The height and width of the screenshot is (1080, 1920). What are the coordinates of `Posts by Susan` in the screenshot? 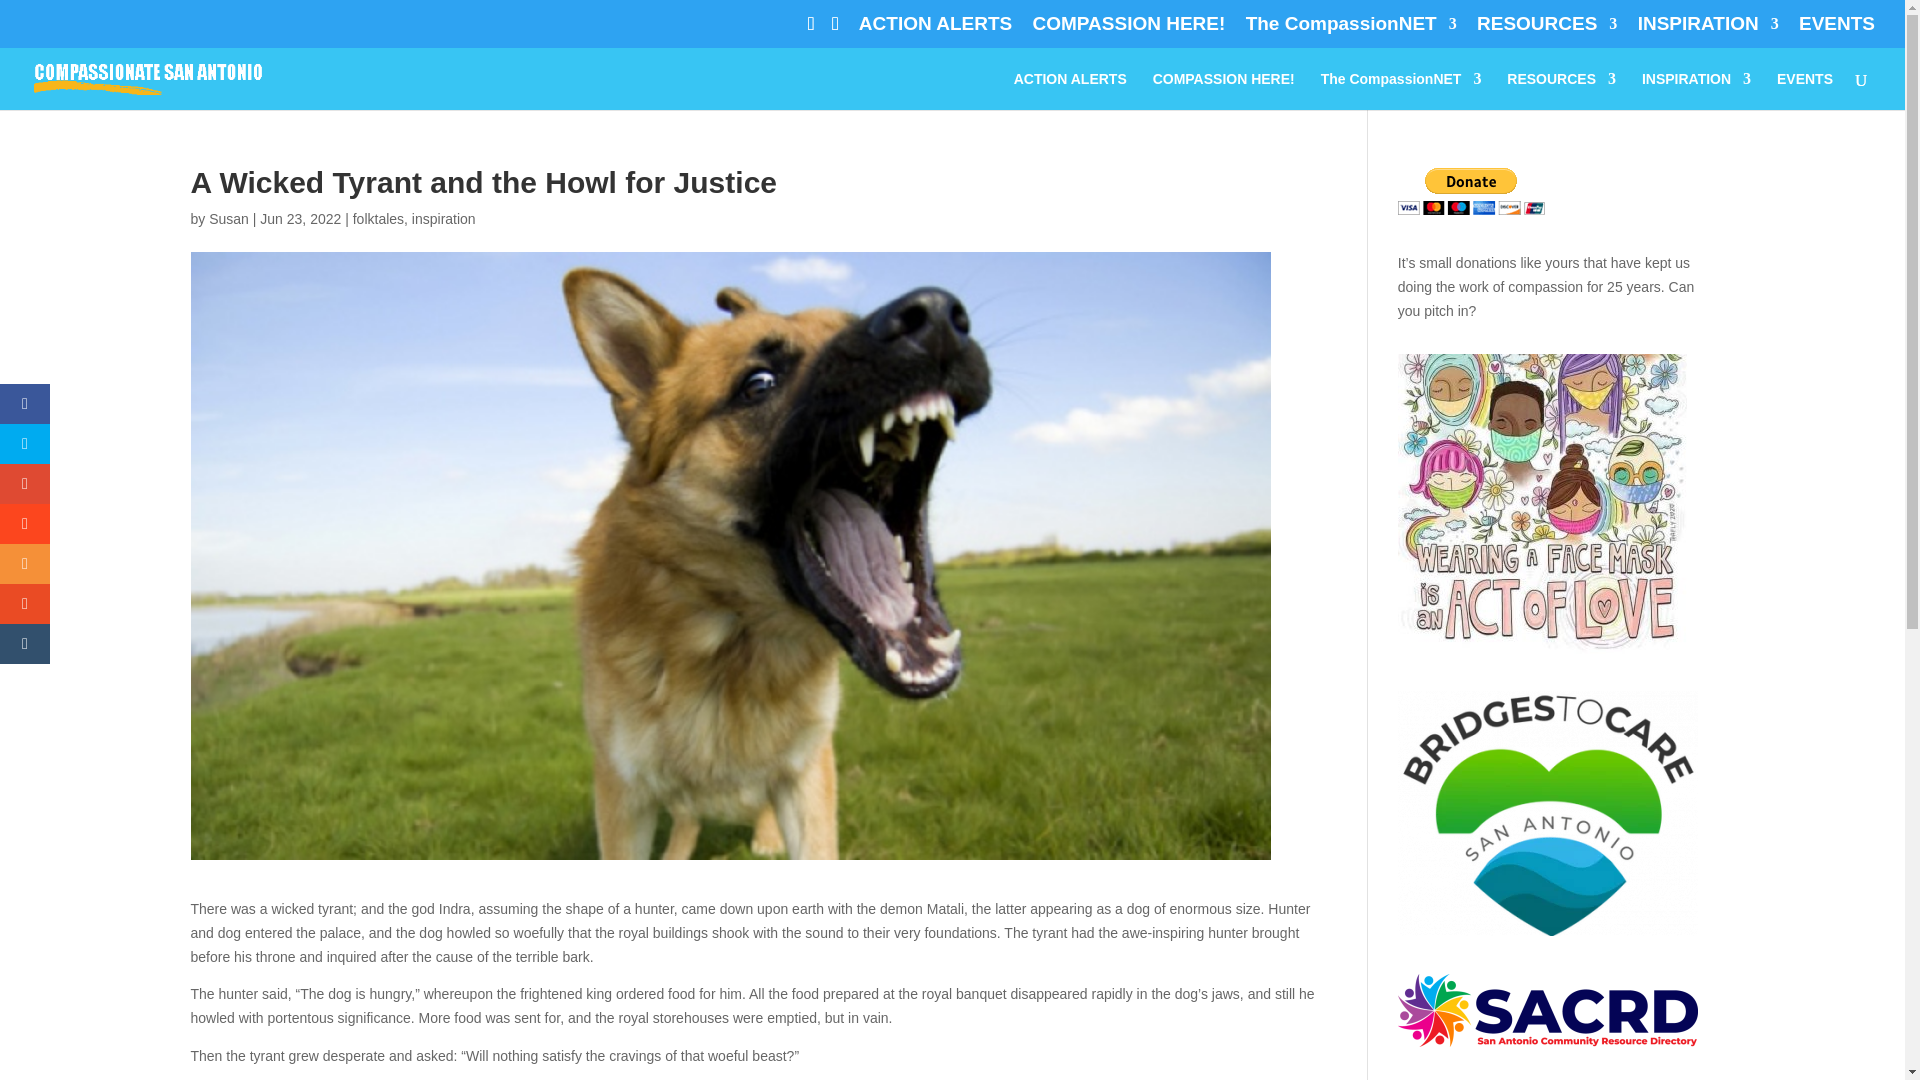 It's located at (229, 217).